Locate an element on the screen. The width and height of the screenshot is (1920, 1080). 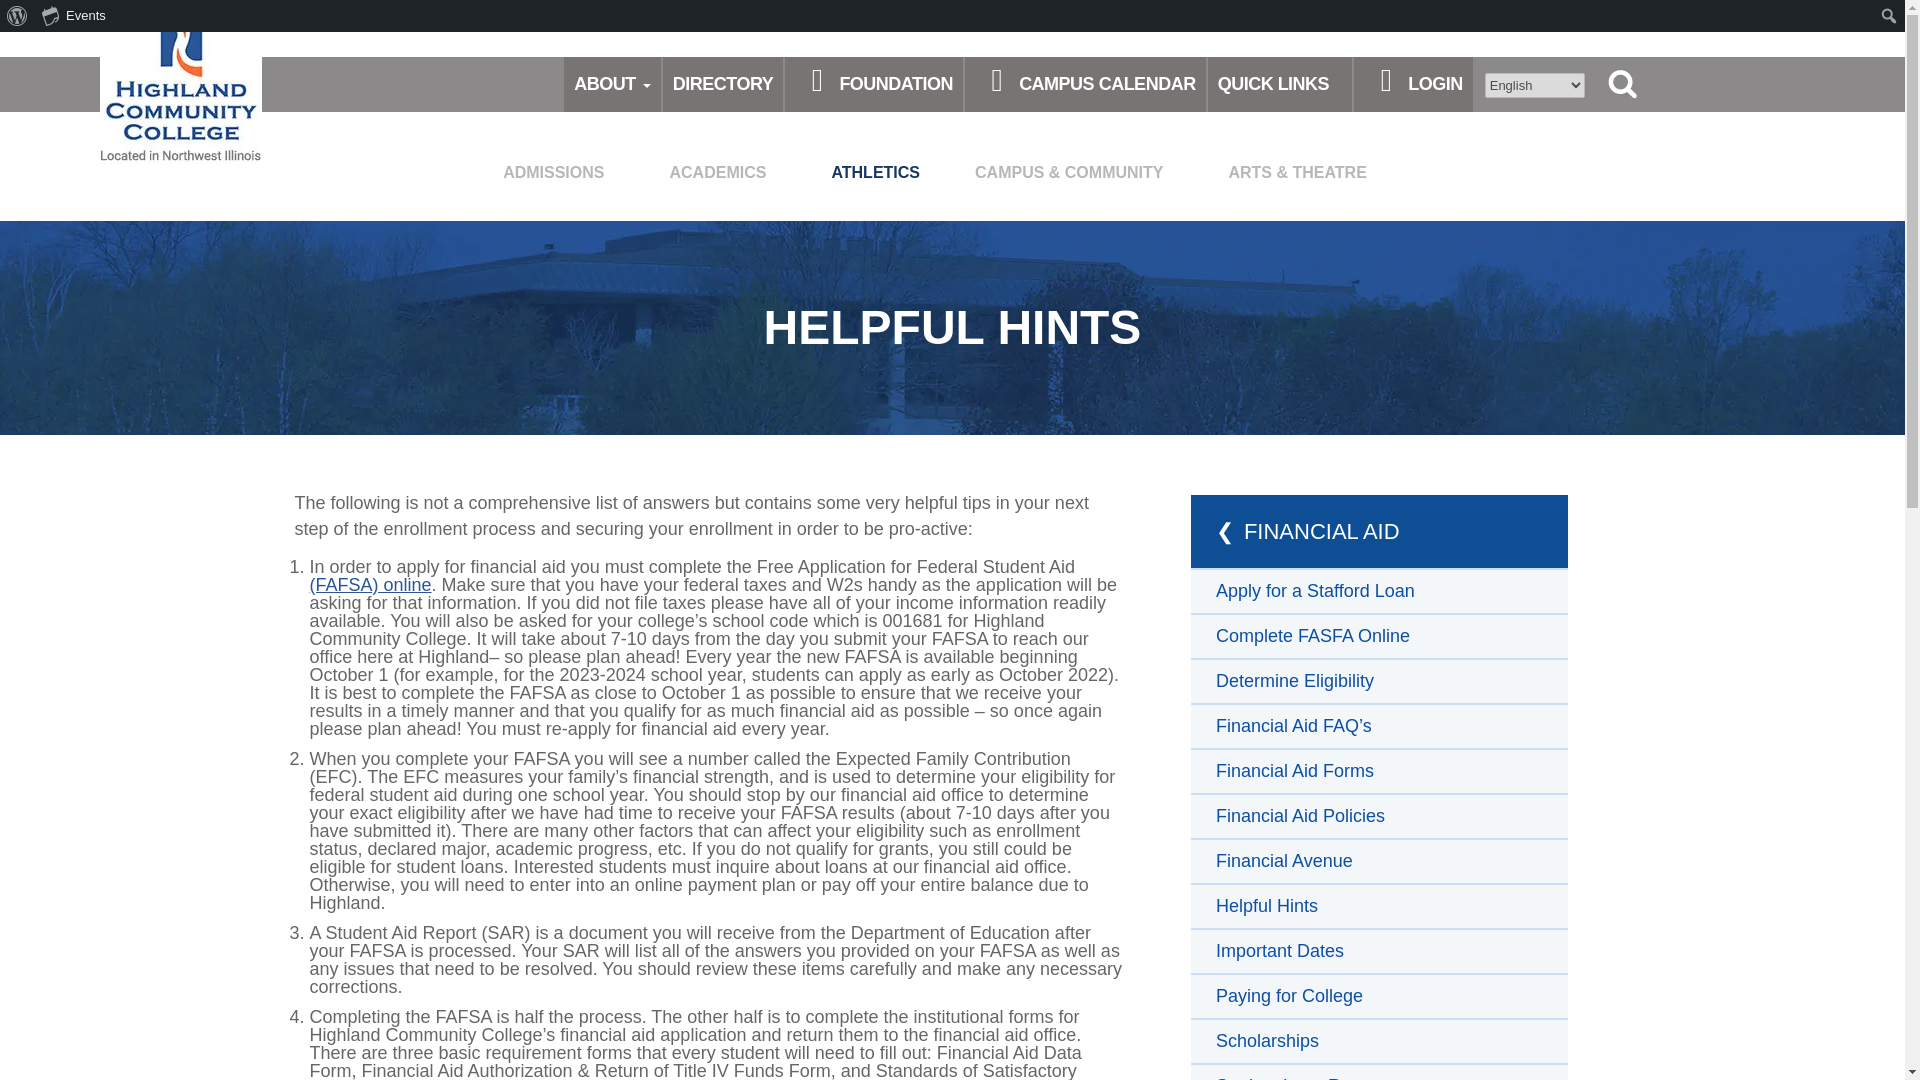
DIRECTORY is located at coordinates (723, 84).